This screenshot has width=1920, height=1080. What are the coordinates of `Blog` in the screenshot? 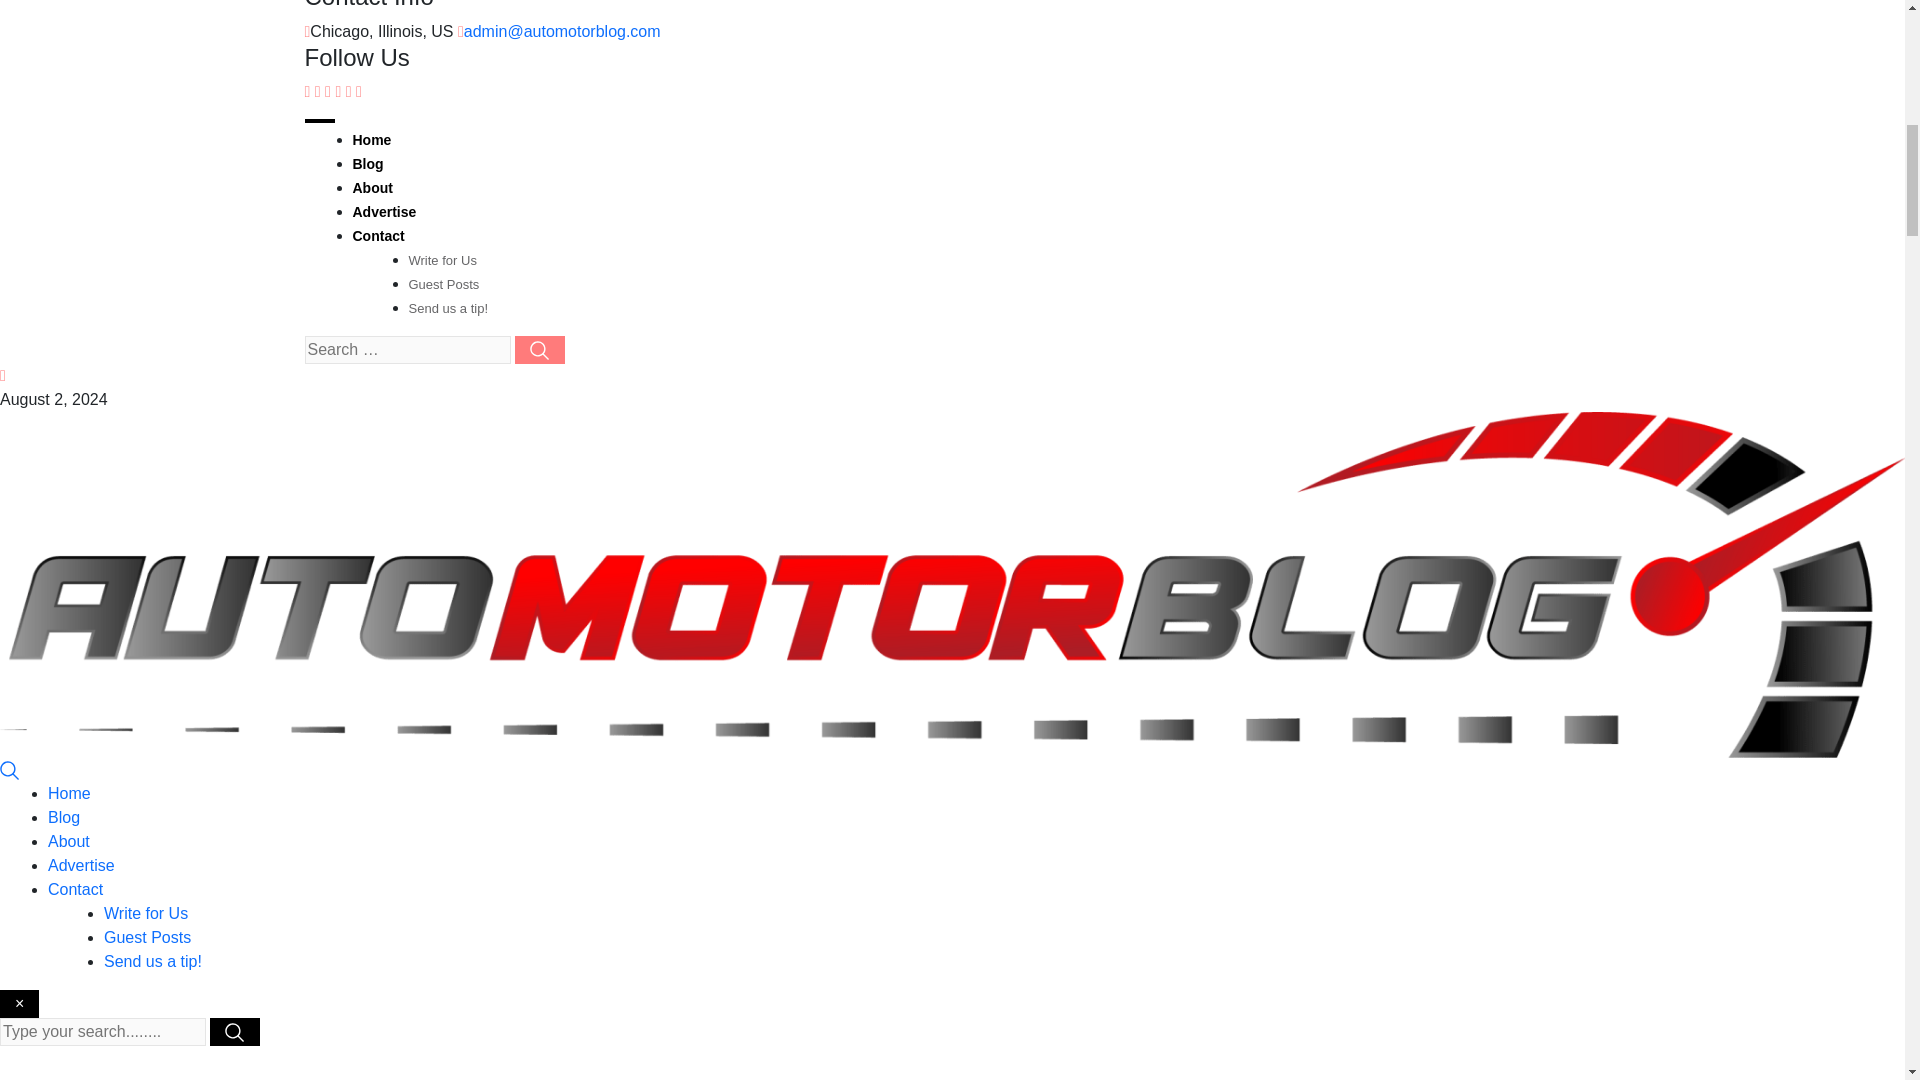 It's located at (64, 817).